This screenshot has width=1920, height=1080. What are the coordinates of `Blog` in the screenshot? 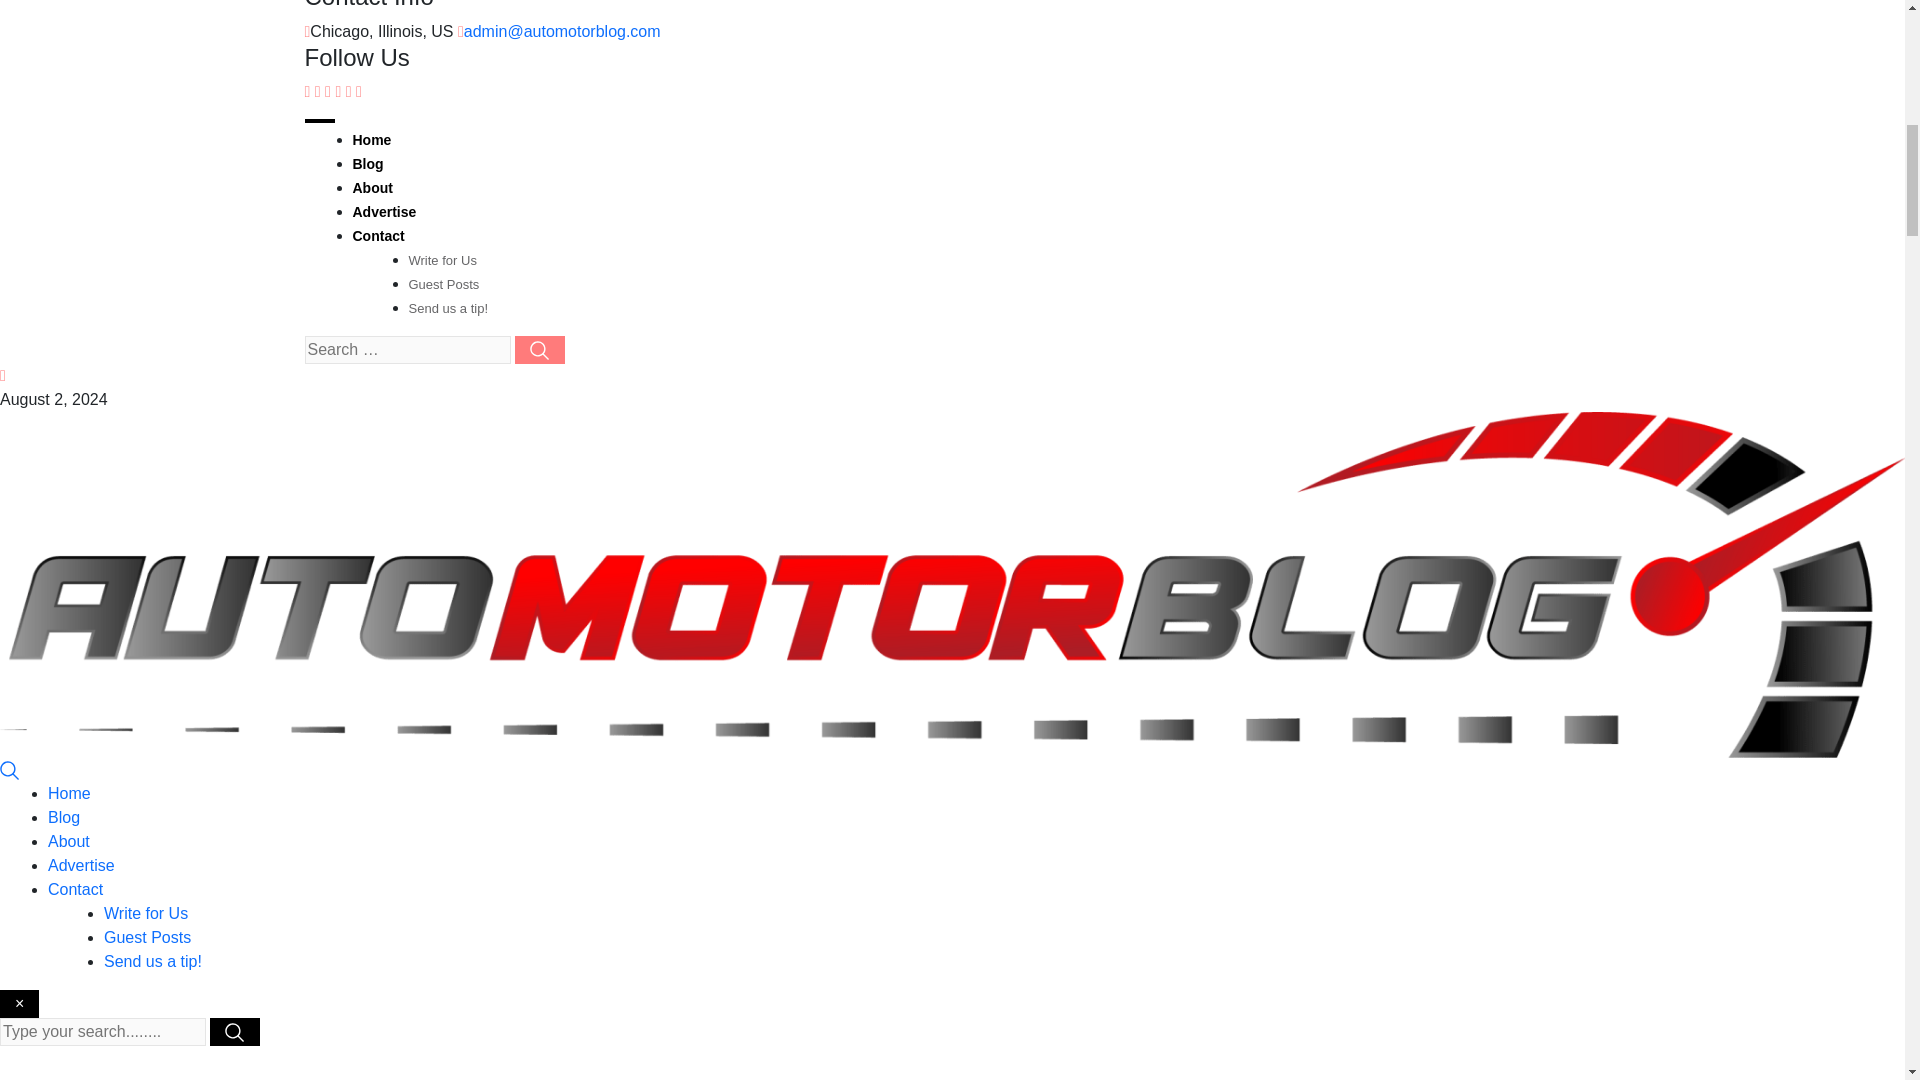 It's located at (64, 817).